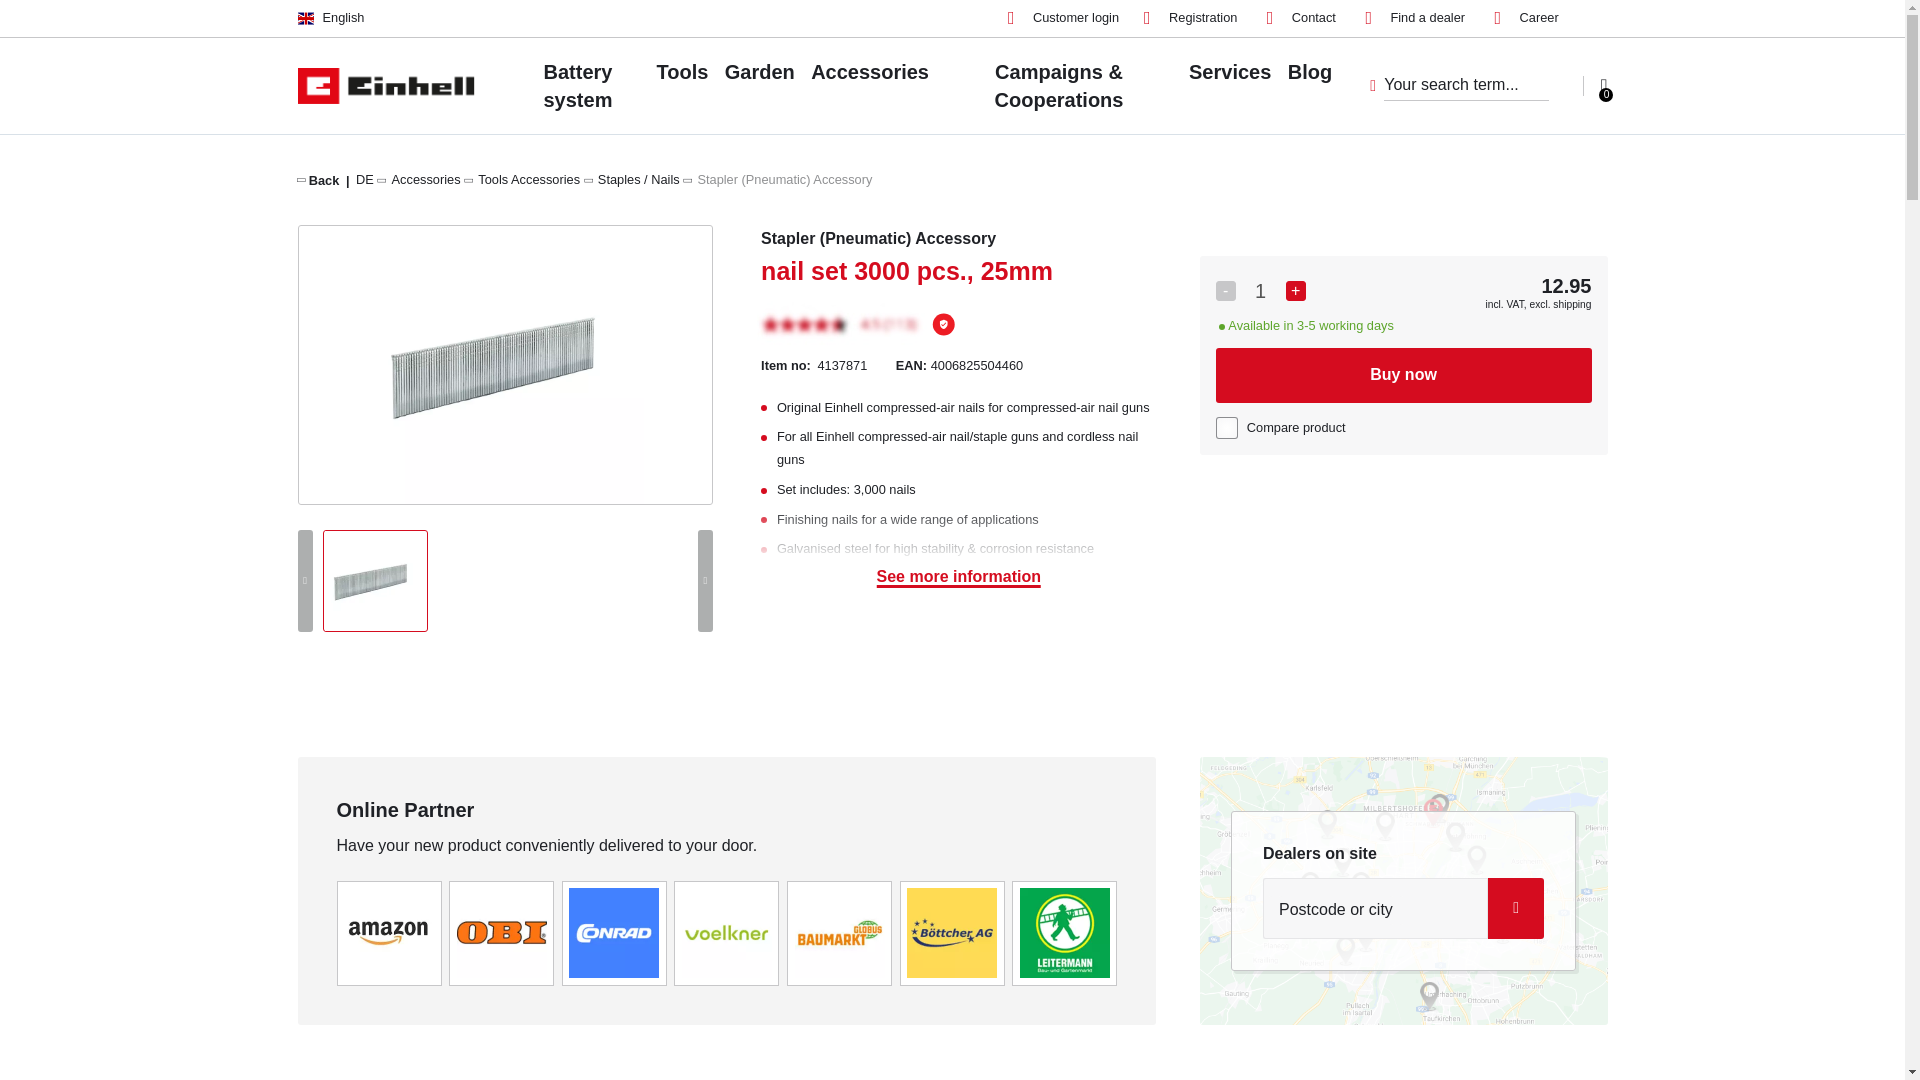 This screenshot has width=1920, height=1080. I want to click on Accessories, so click(426, 178).